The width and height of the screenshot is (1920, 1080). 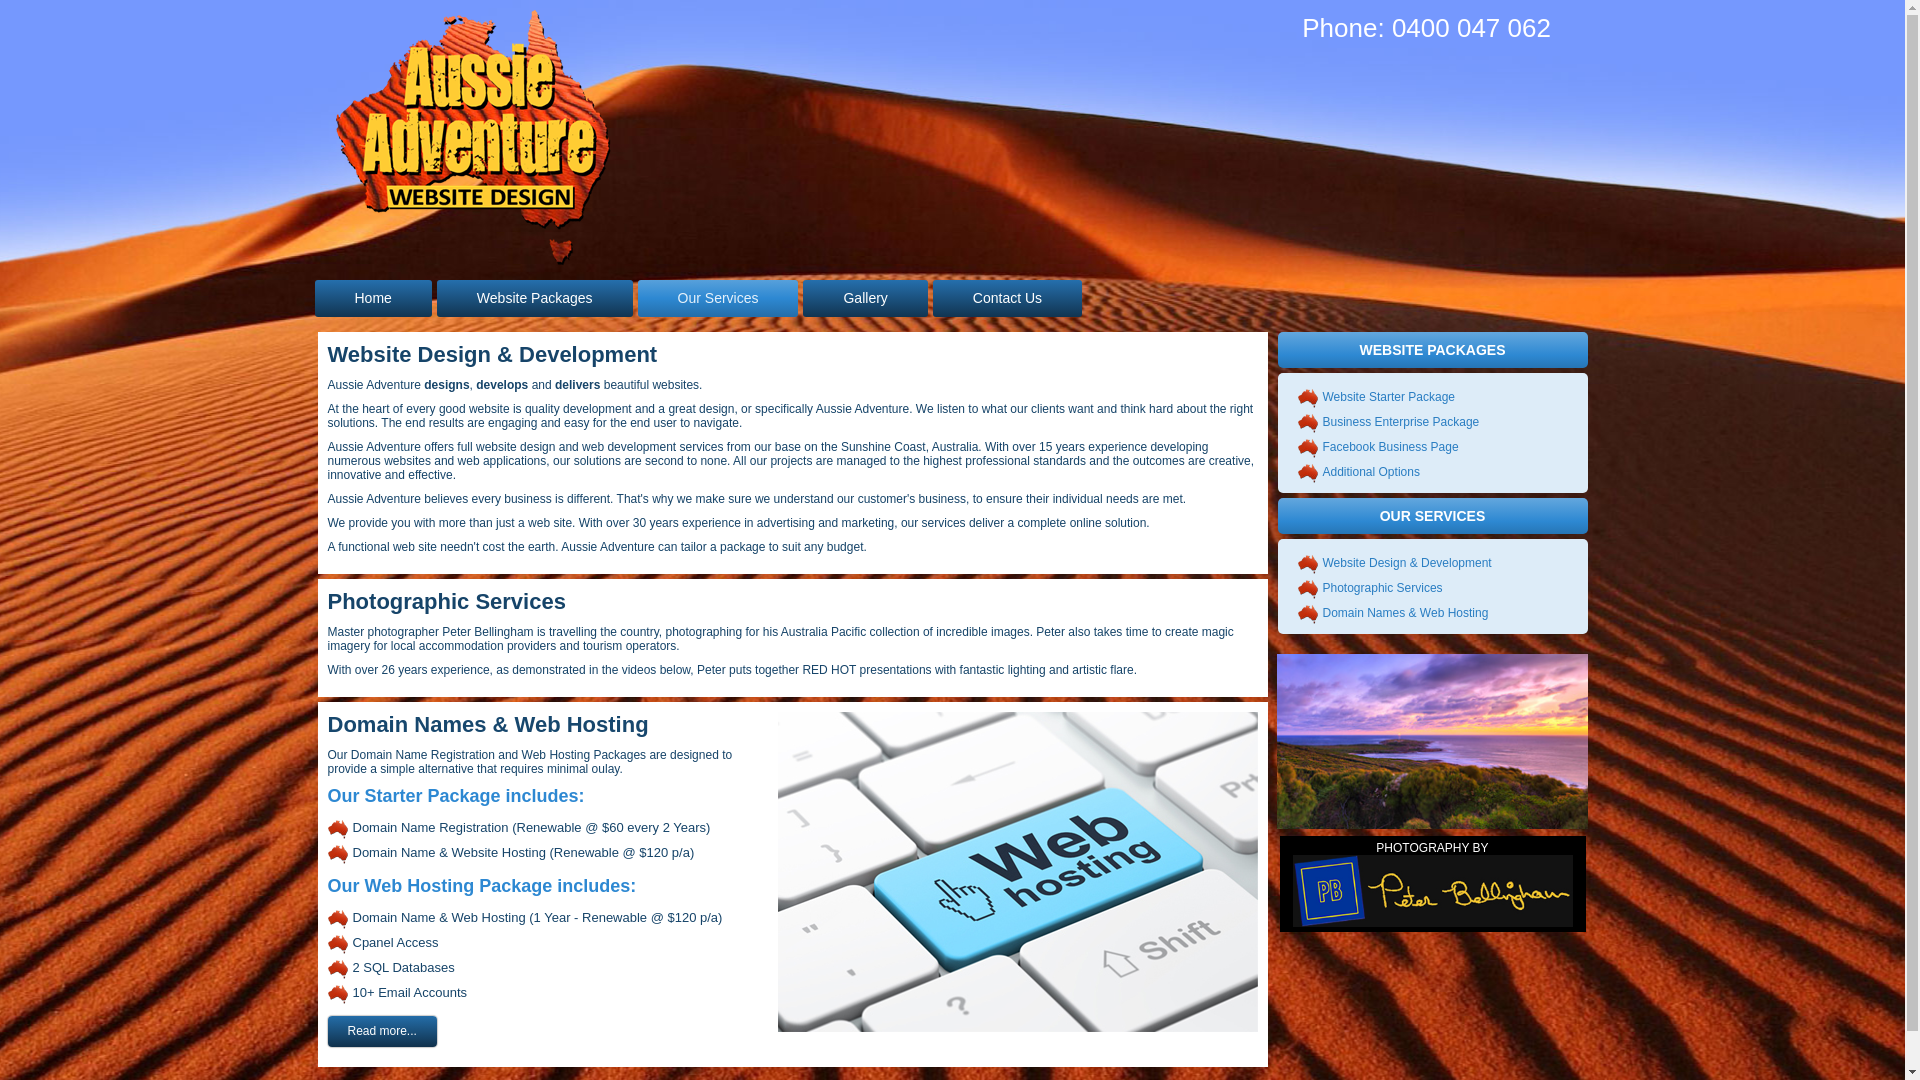 What do you see at coordinates (1406, 563) in the screenshot?
I see `Website Design & Development` at bounding box center [1406, 563].